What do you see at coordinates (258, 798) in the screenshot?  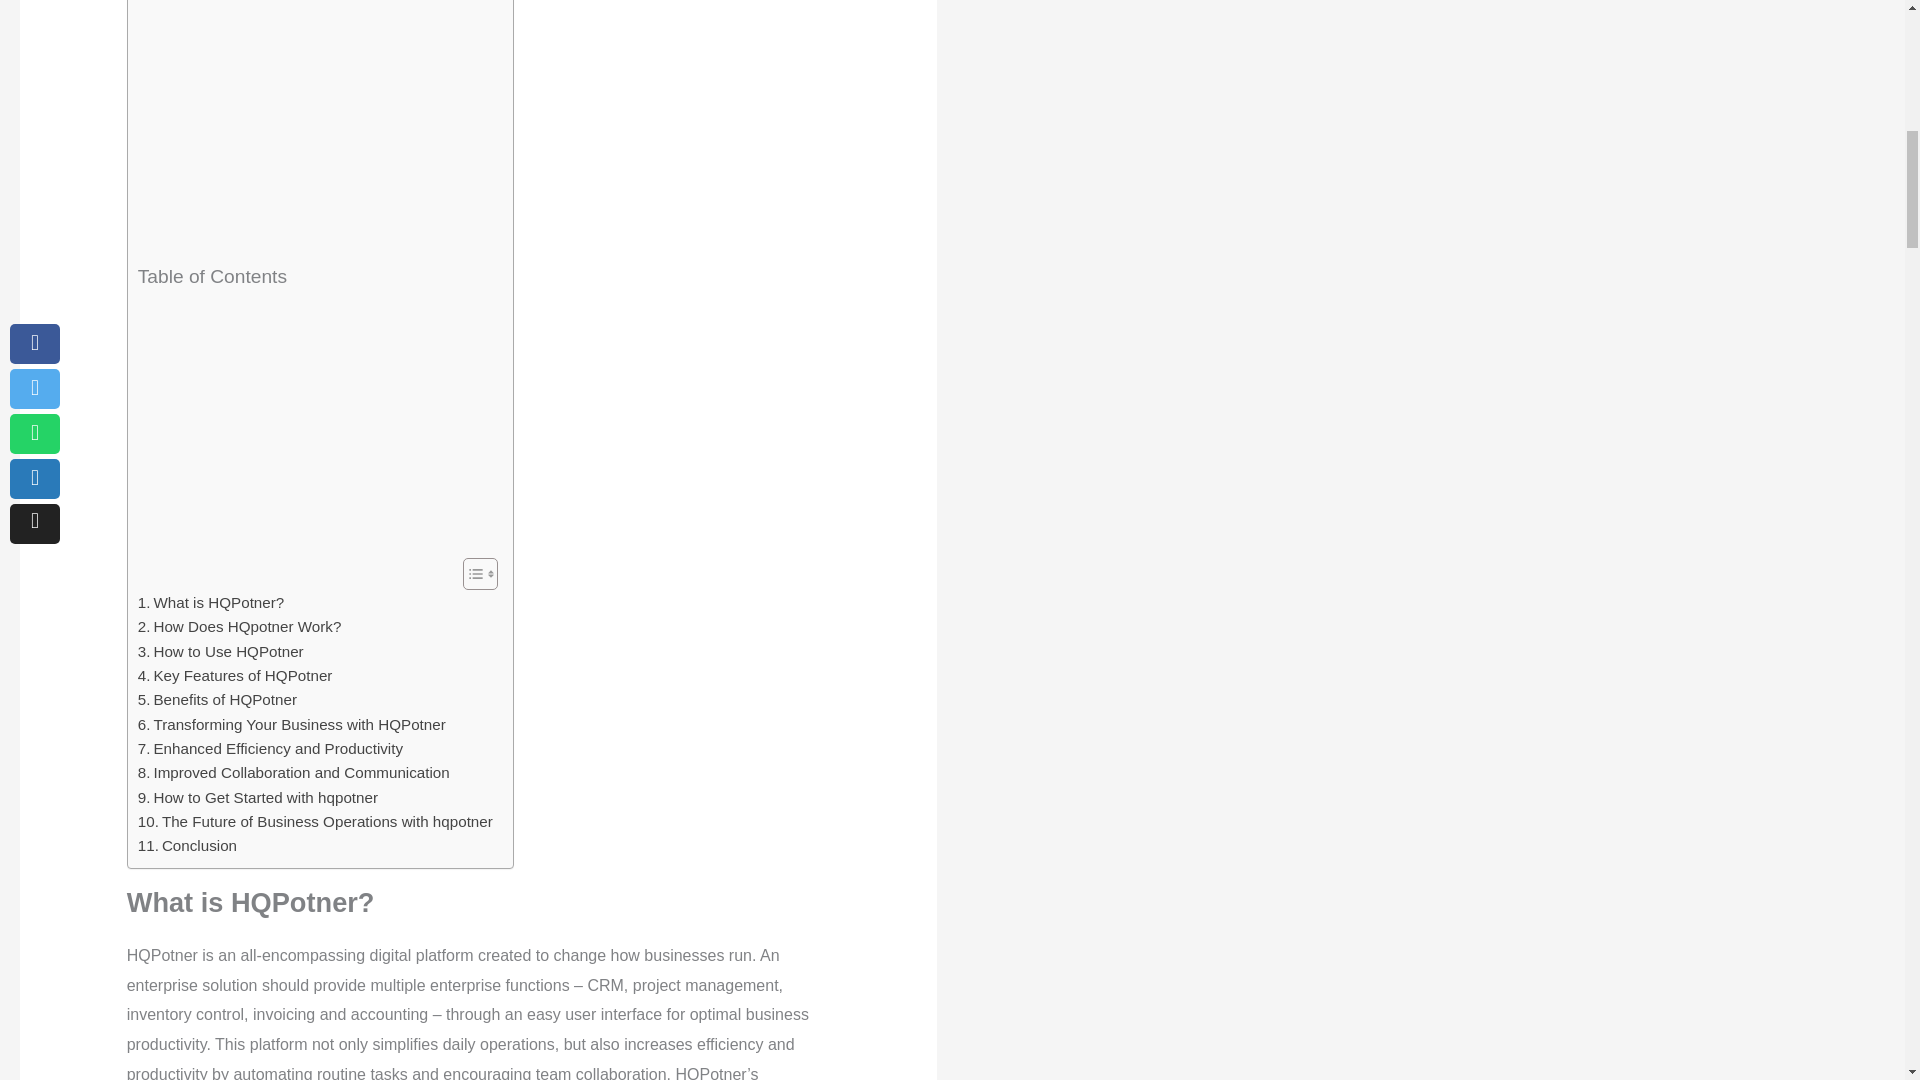 I see `How to Get Started with hqpotner` at bounding box center [258, 798].